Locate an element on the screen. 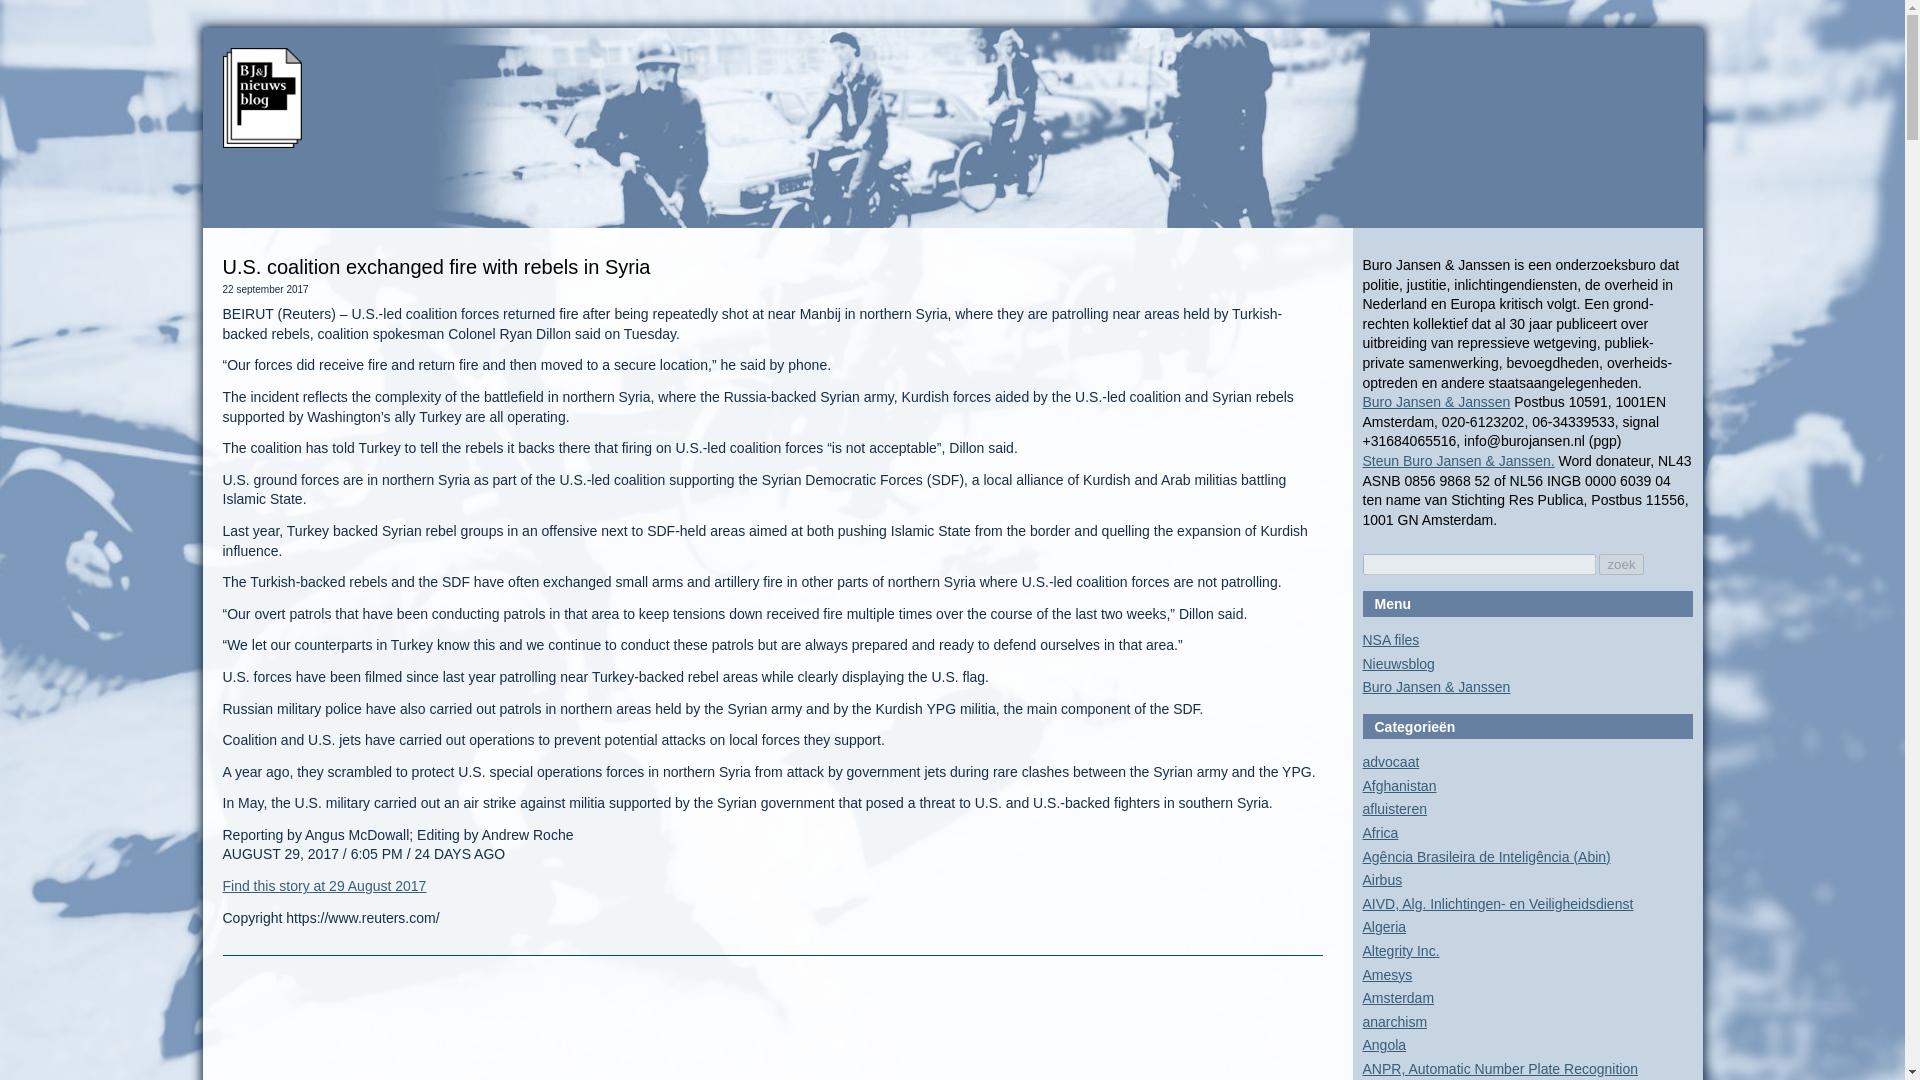  Nieuwsblog is located at coordinates (1398, 663).